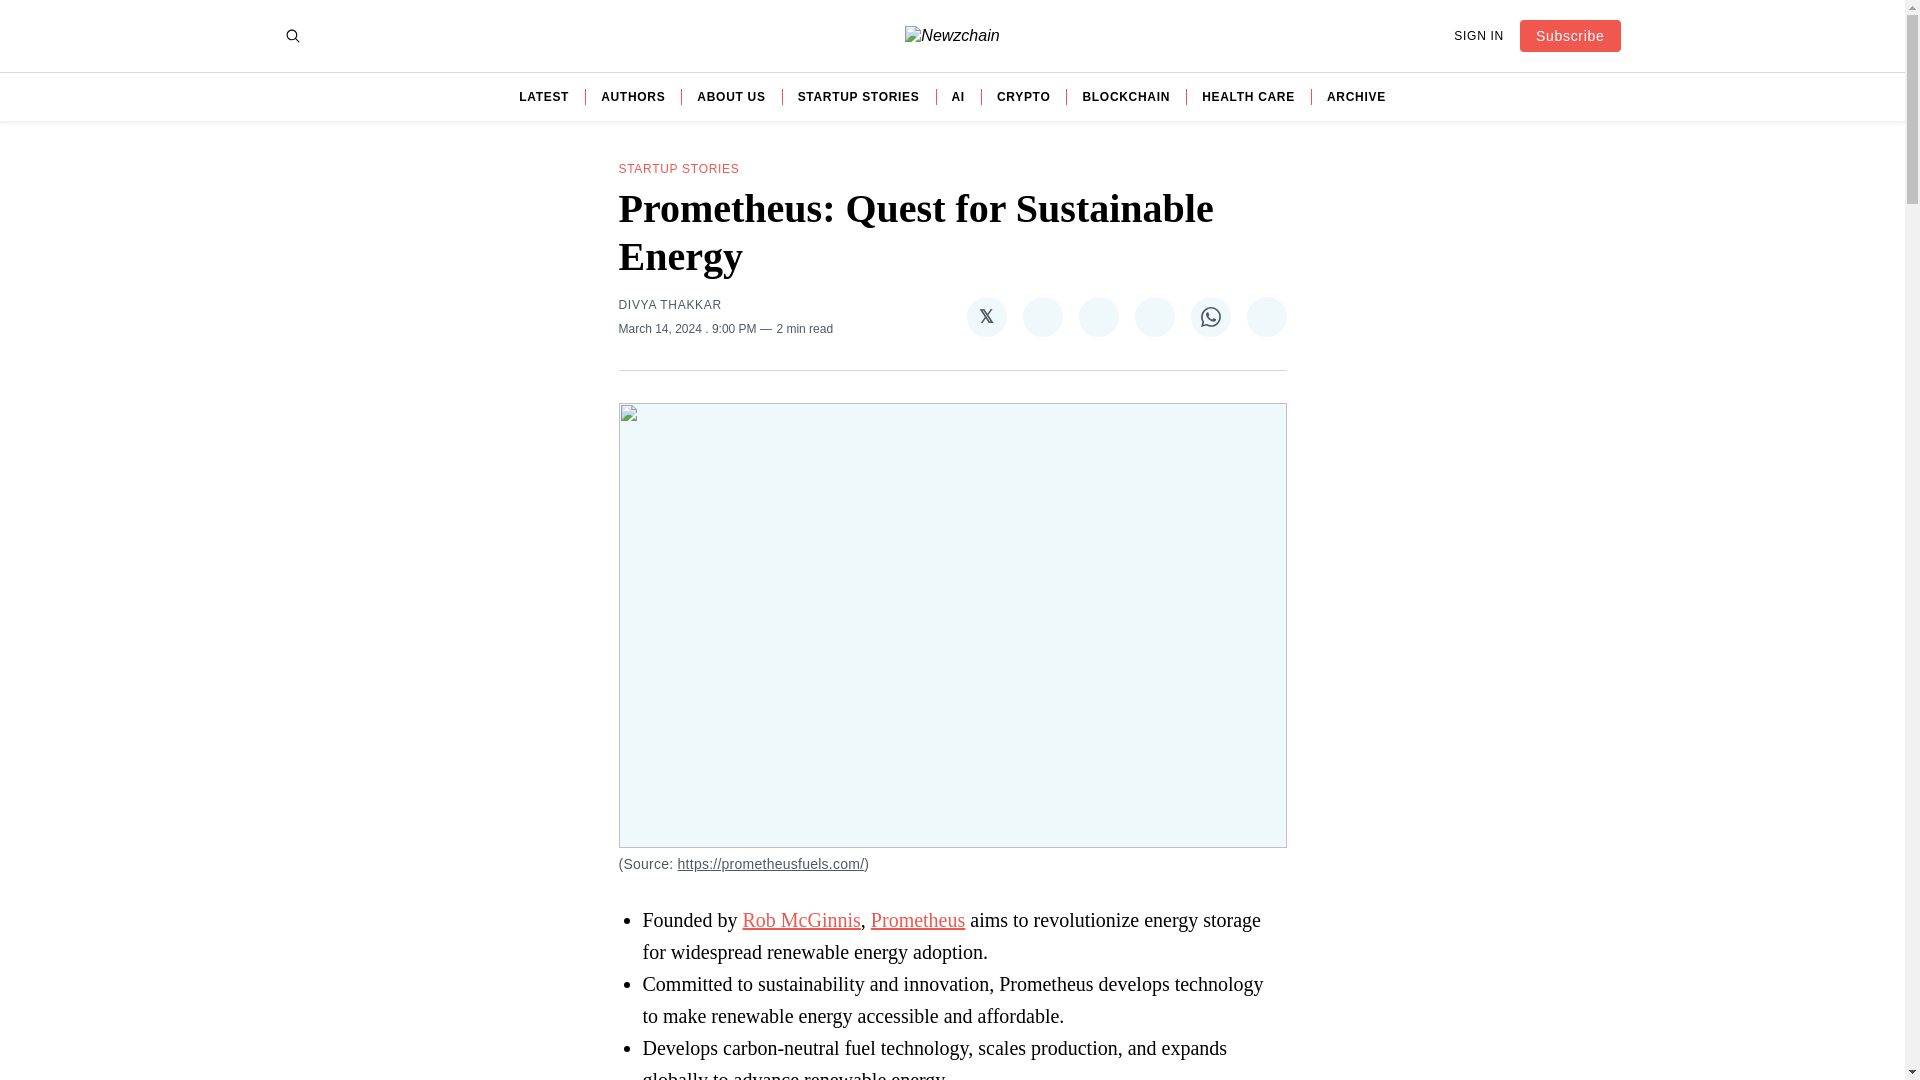 The height and width of the screenshot is (1080, 1920). Describe the element at coordinates (678, 169) in the screenshot. I see `STARTUP STORIES` at that location.